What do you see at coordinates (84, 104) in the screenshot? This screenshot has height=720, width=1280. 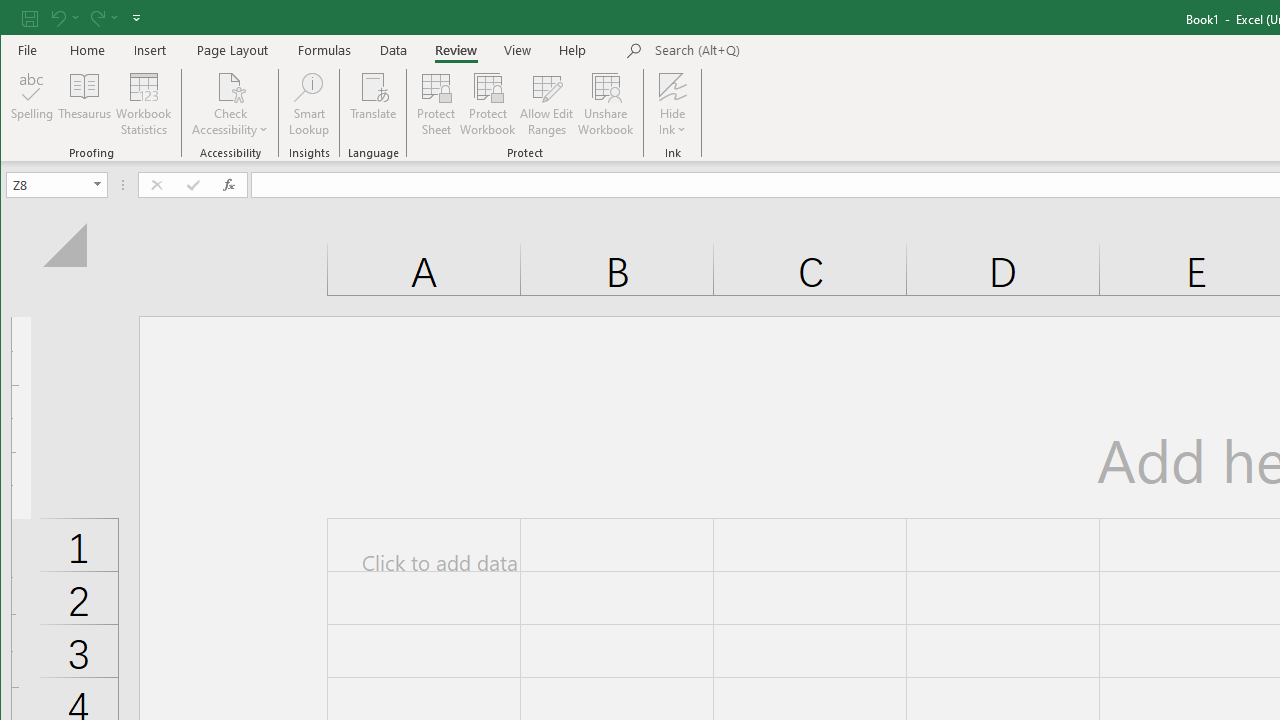 I see `Thesaurus...` at bounding box center [84, 104].